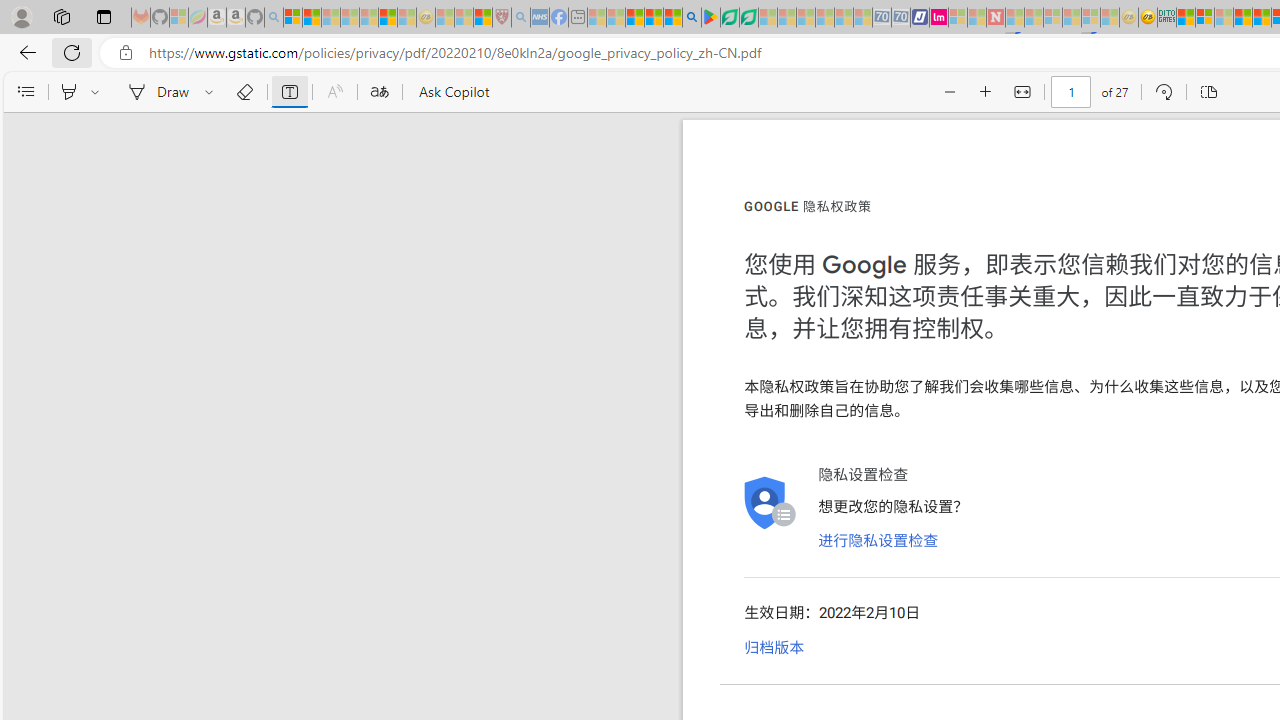 The width and height of the screenshot is (1280, 720). What do you see at coordinates (1163, 92) in the screenshot?
I see `Rotate (Ctrl+])` at bounding box center [1163, 92].